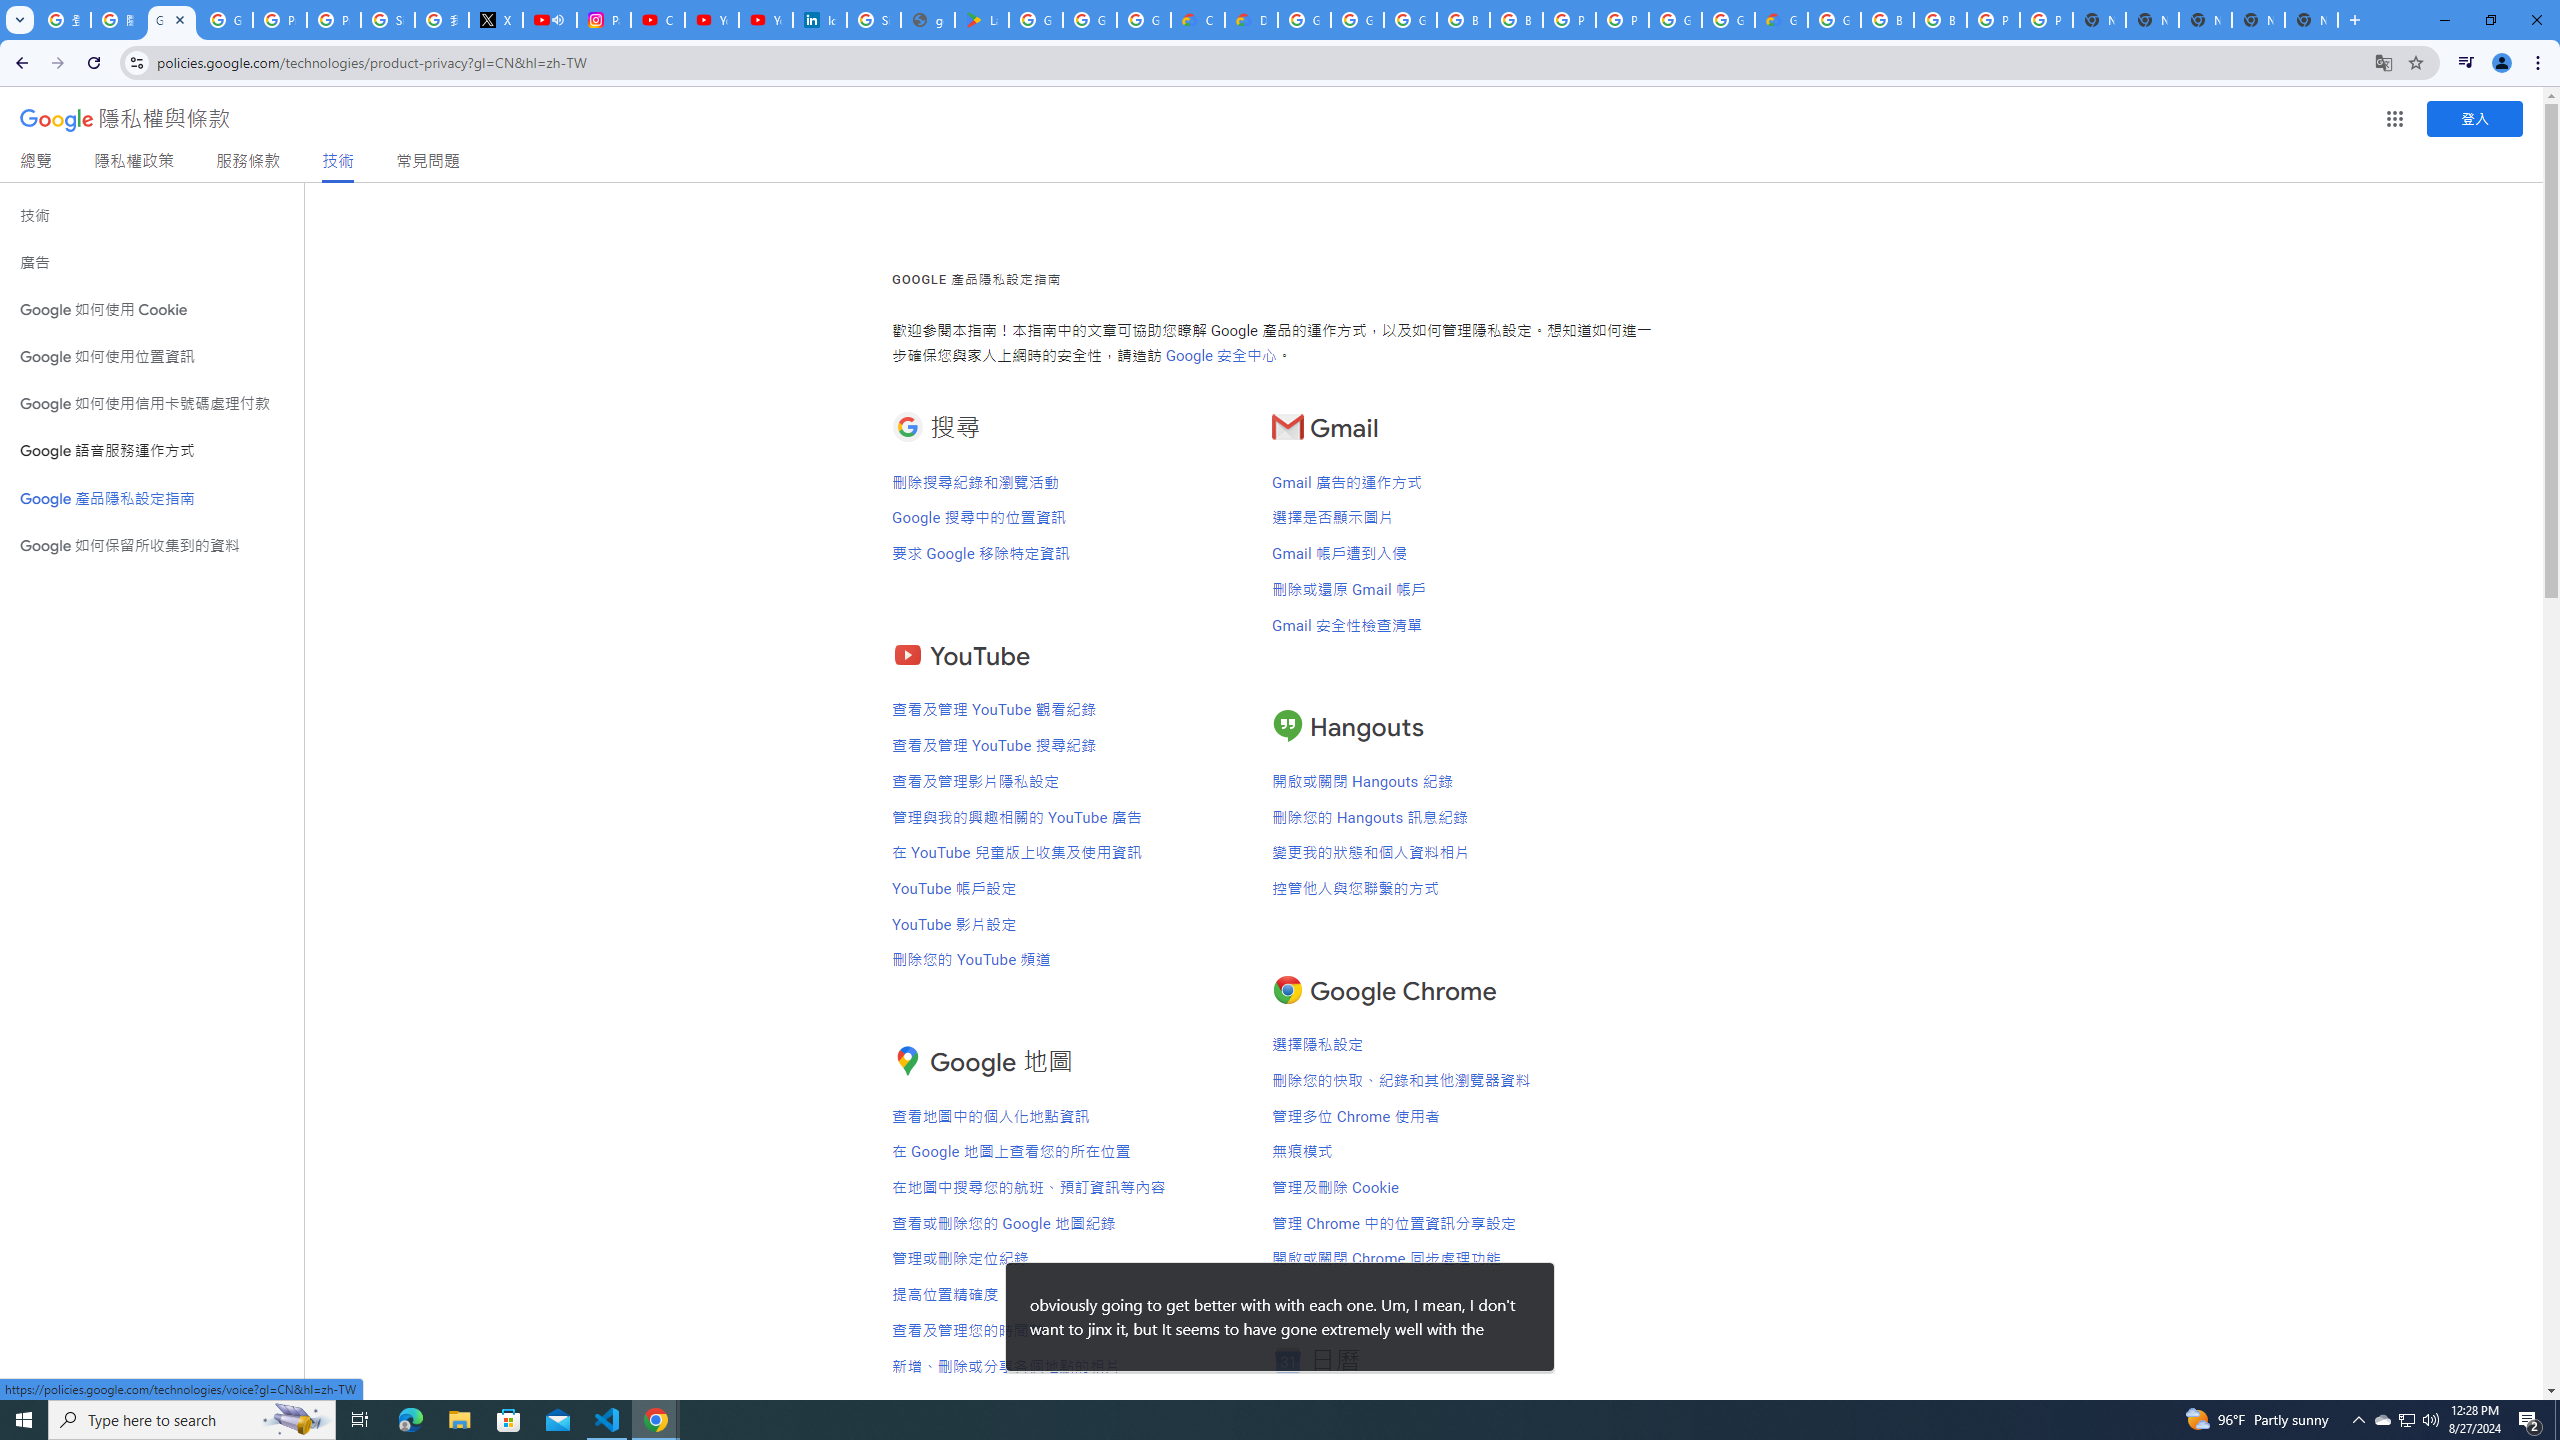  I want to click on Browse Chrome as a guest - Computer - Google Chrome Help, so click(1464, 20).